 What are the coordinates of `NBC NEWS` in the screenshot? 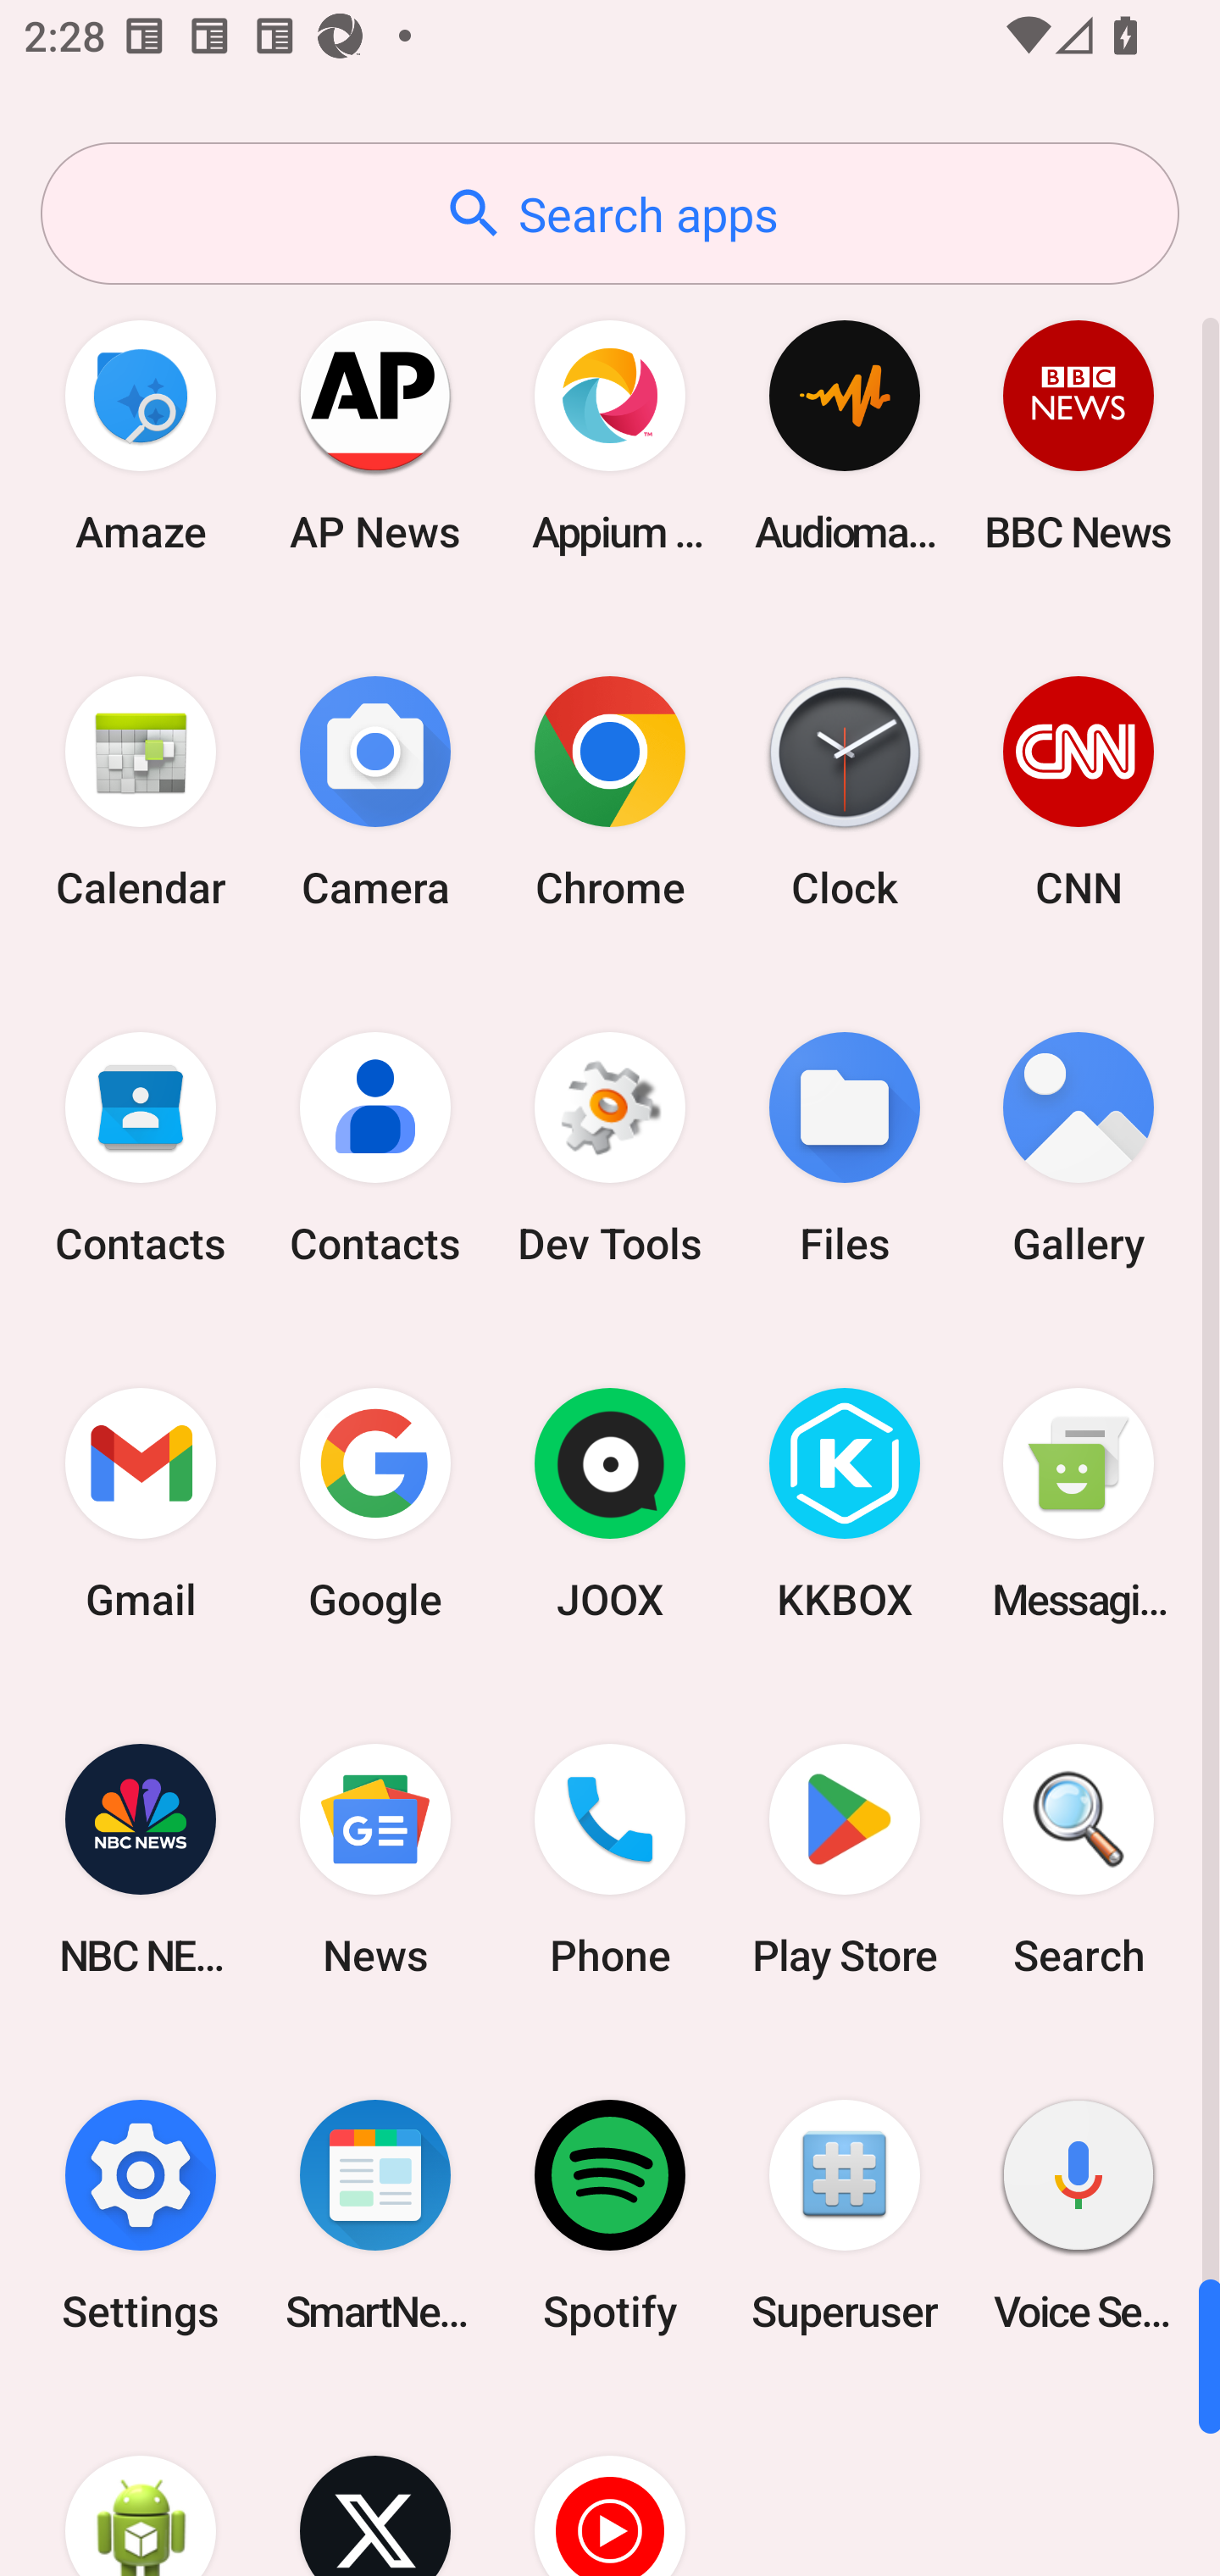 It's located at (141, 1859).